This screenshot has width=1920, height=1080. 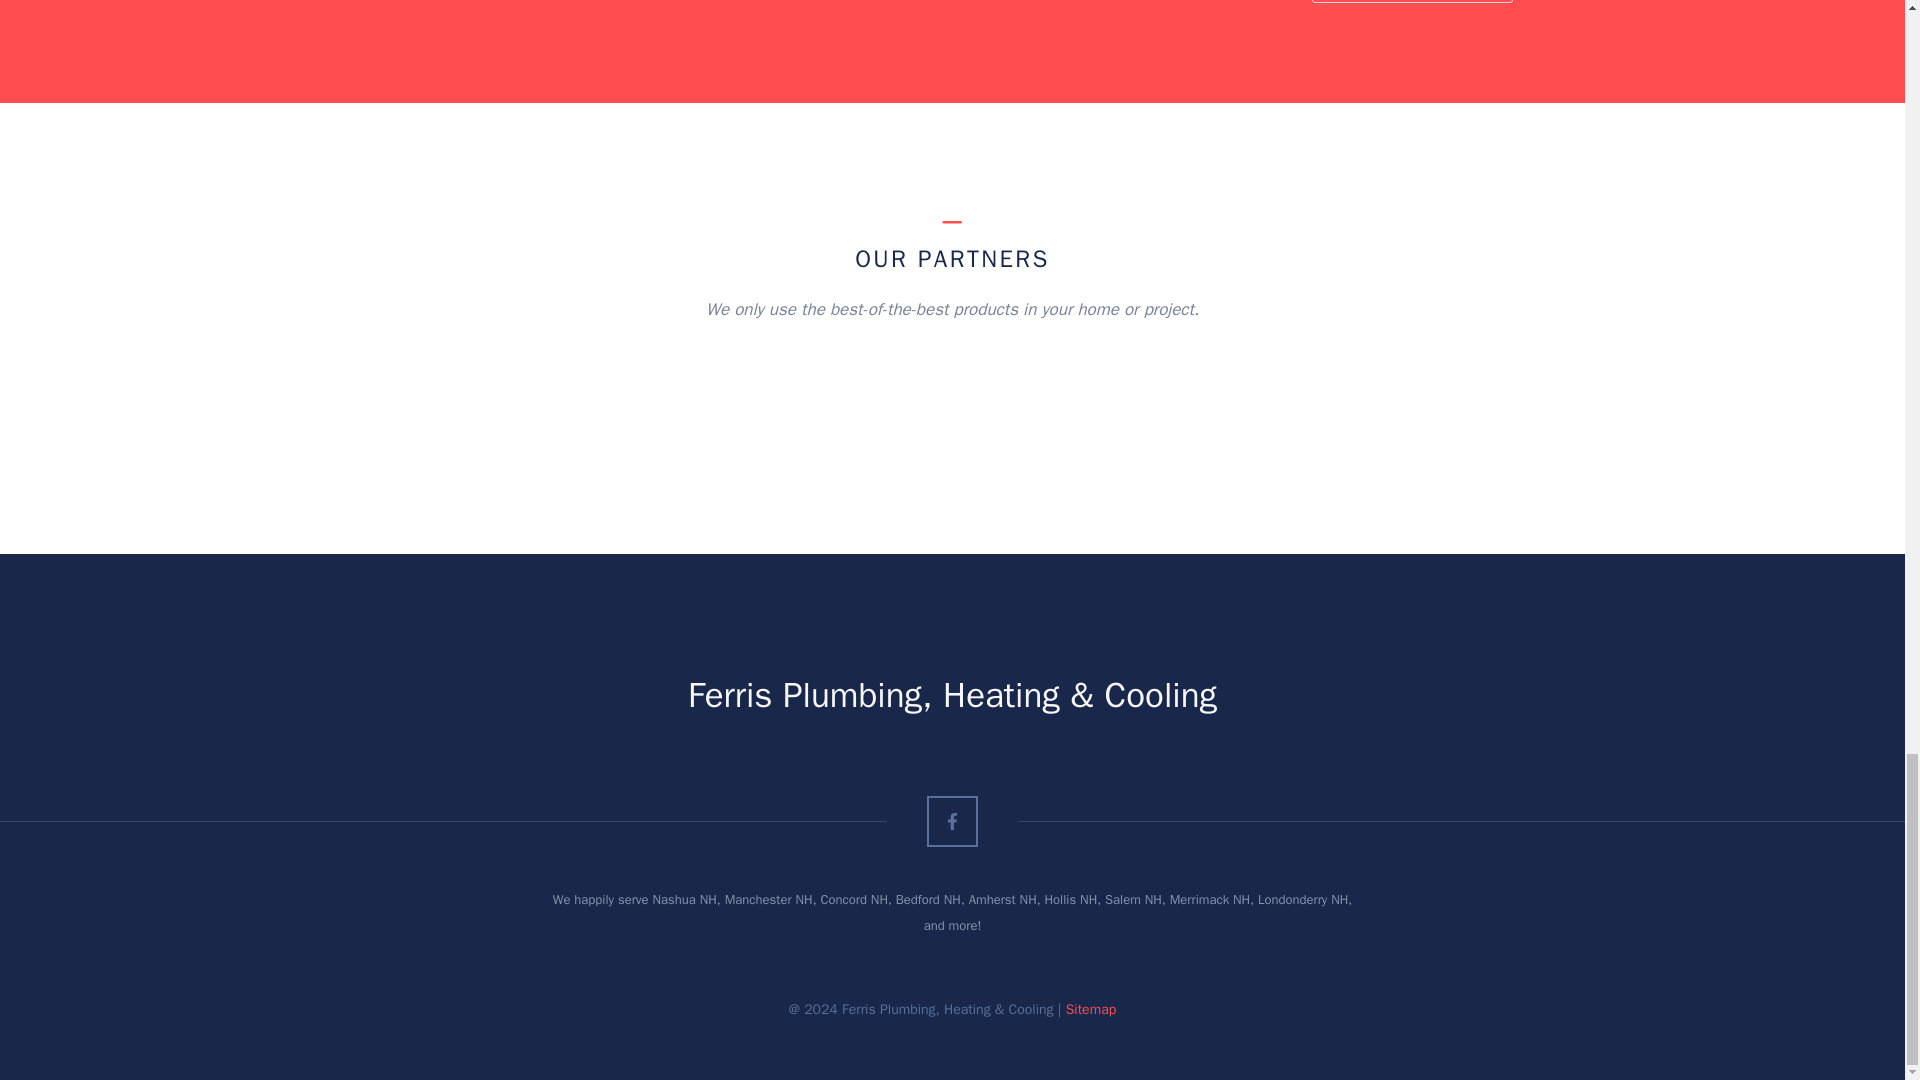 I want to click on Sitemap, so click(x=1091, y=1010).